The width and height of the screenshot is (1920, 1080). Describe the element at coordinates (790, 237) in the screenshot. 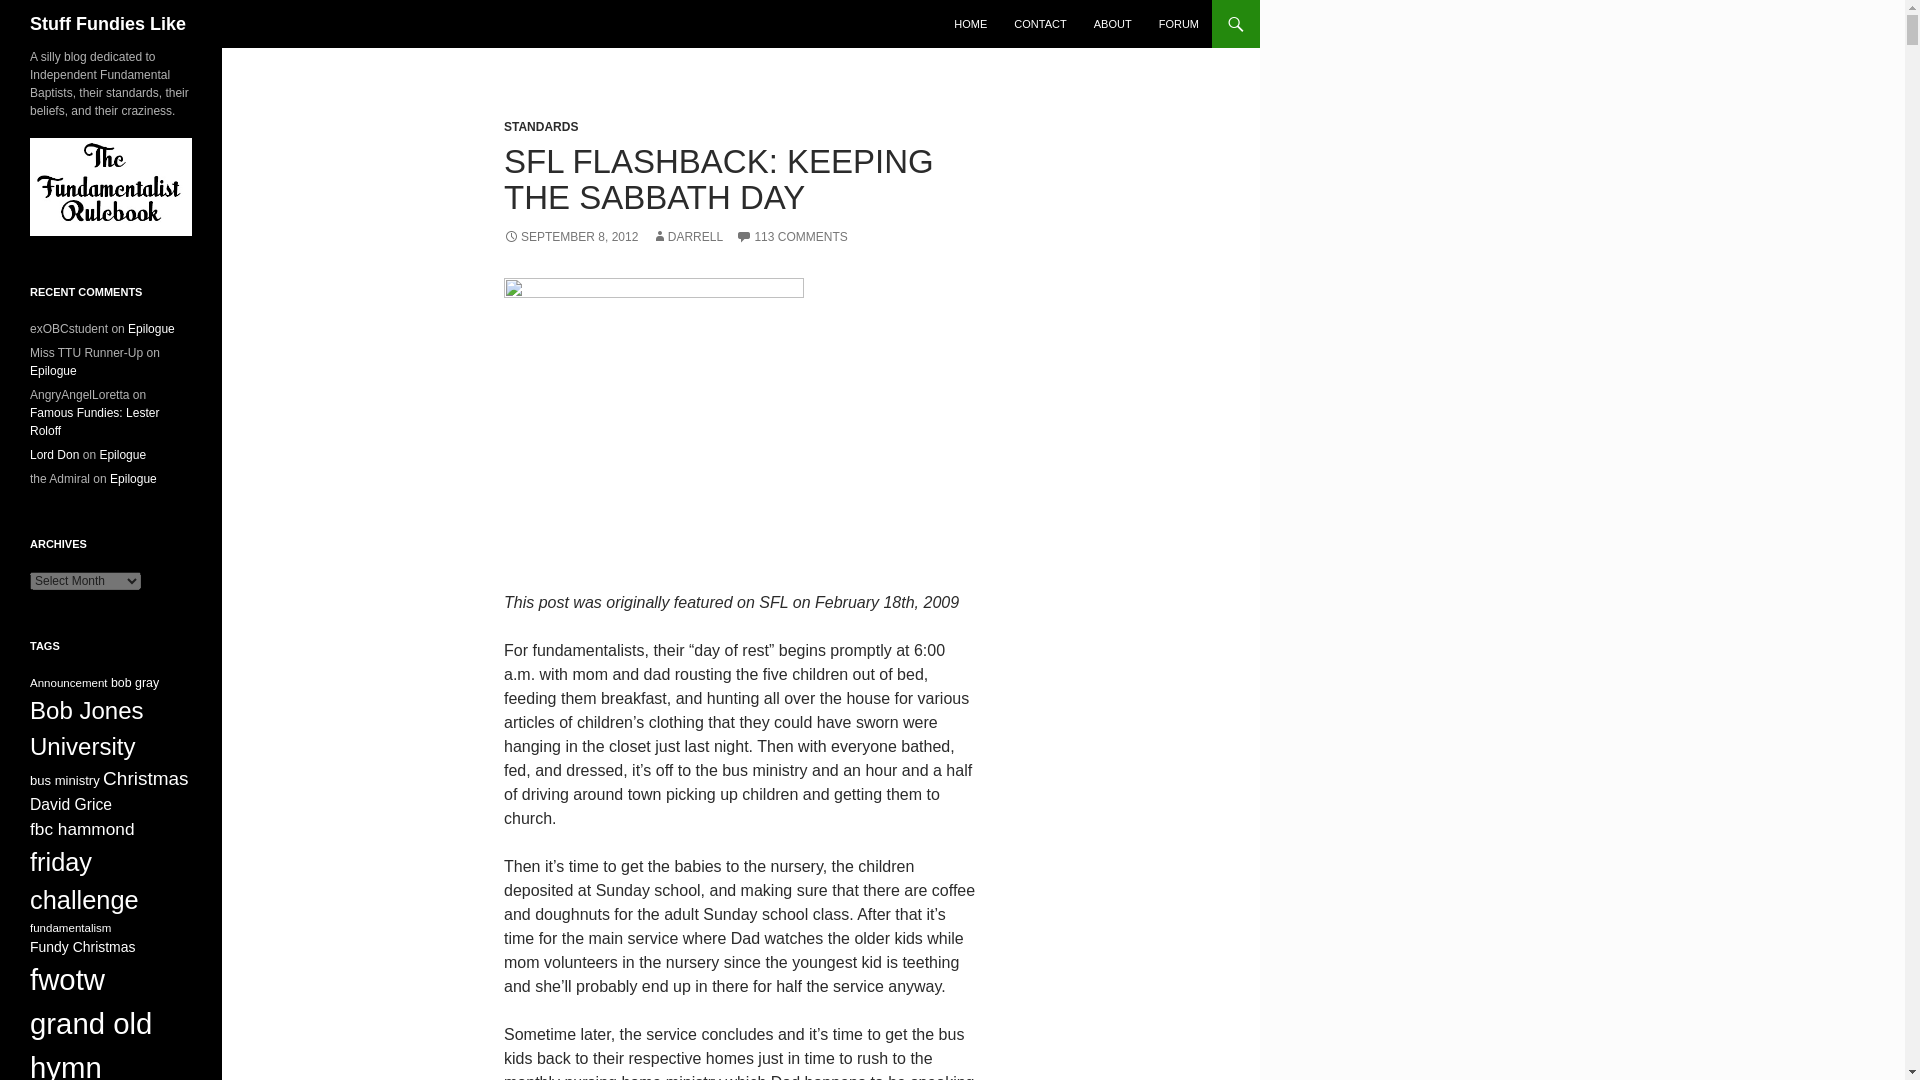

I see `113 COMMENTS` at that location.